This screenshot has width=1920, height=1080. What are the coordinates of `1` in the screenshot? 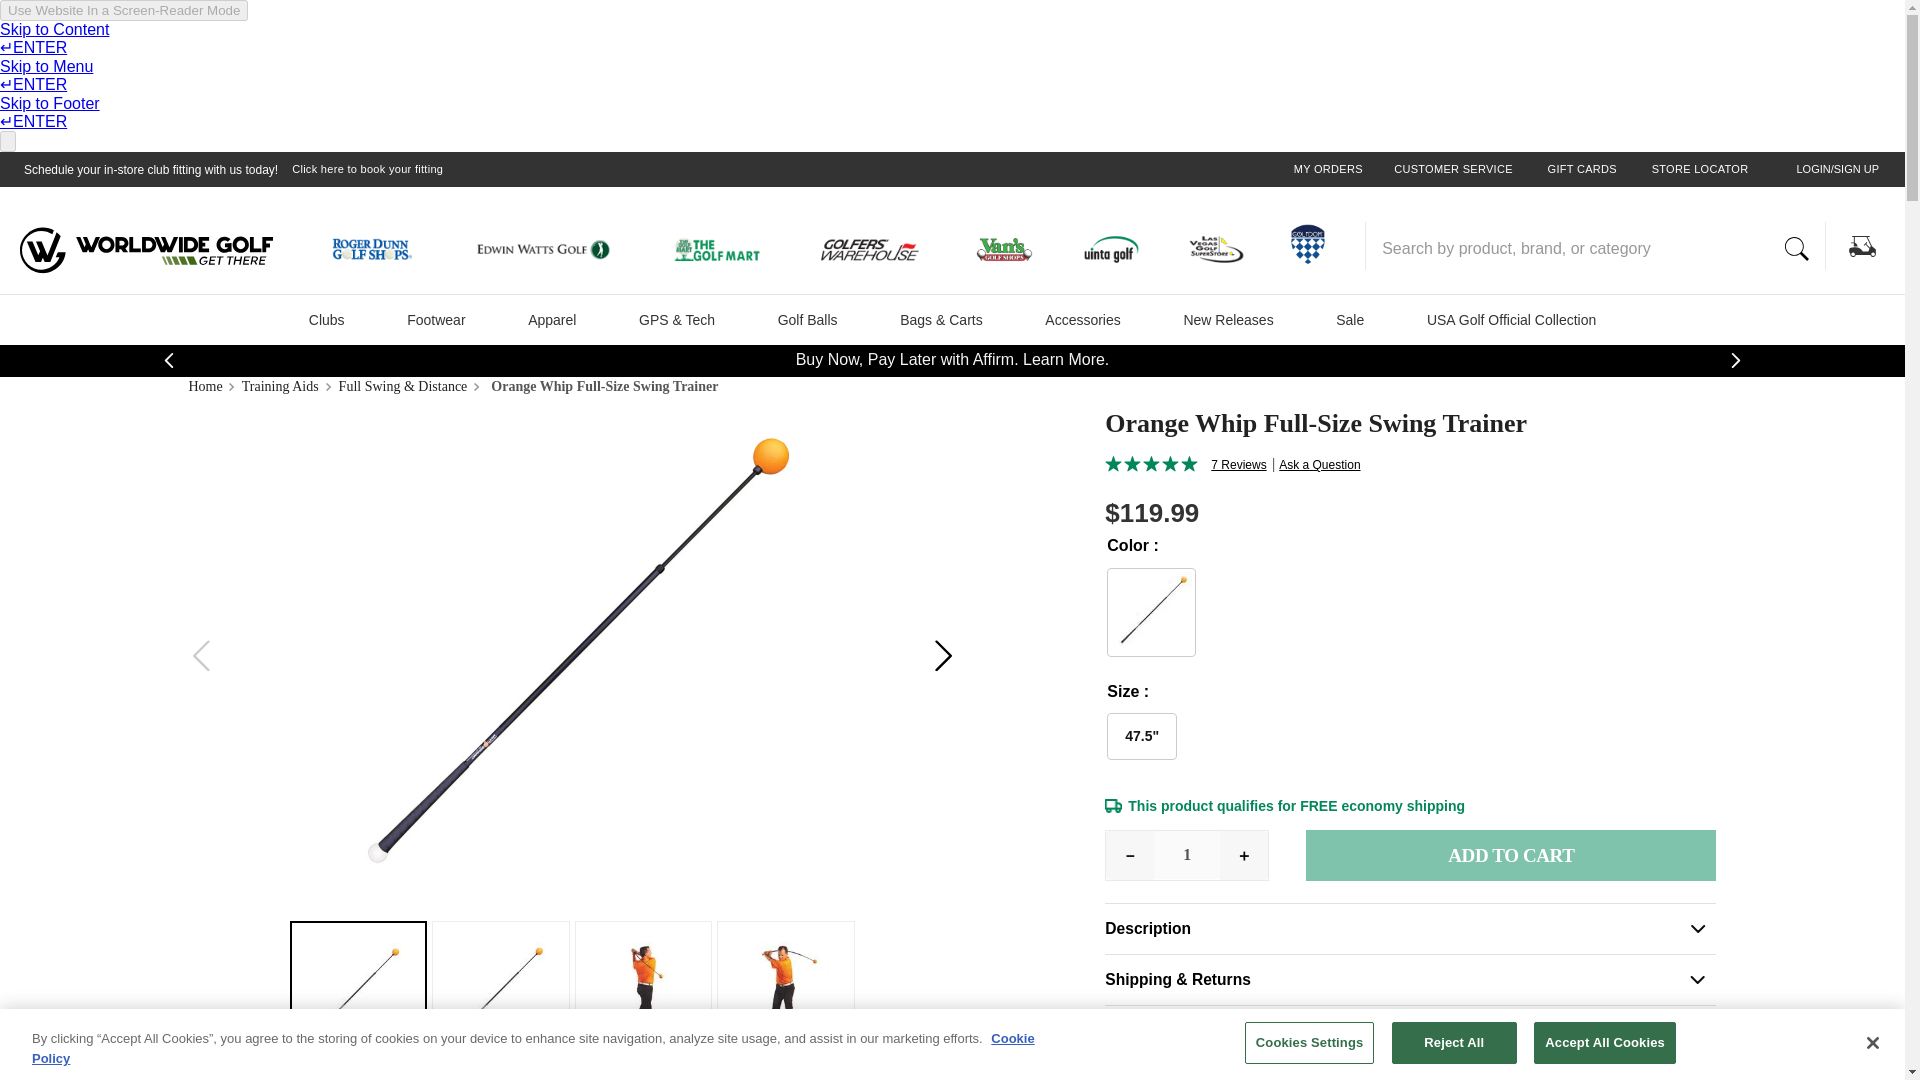 It's located at (1186, 854).